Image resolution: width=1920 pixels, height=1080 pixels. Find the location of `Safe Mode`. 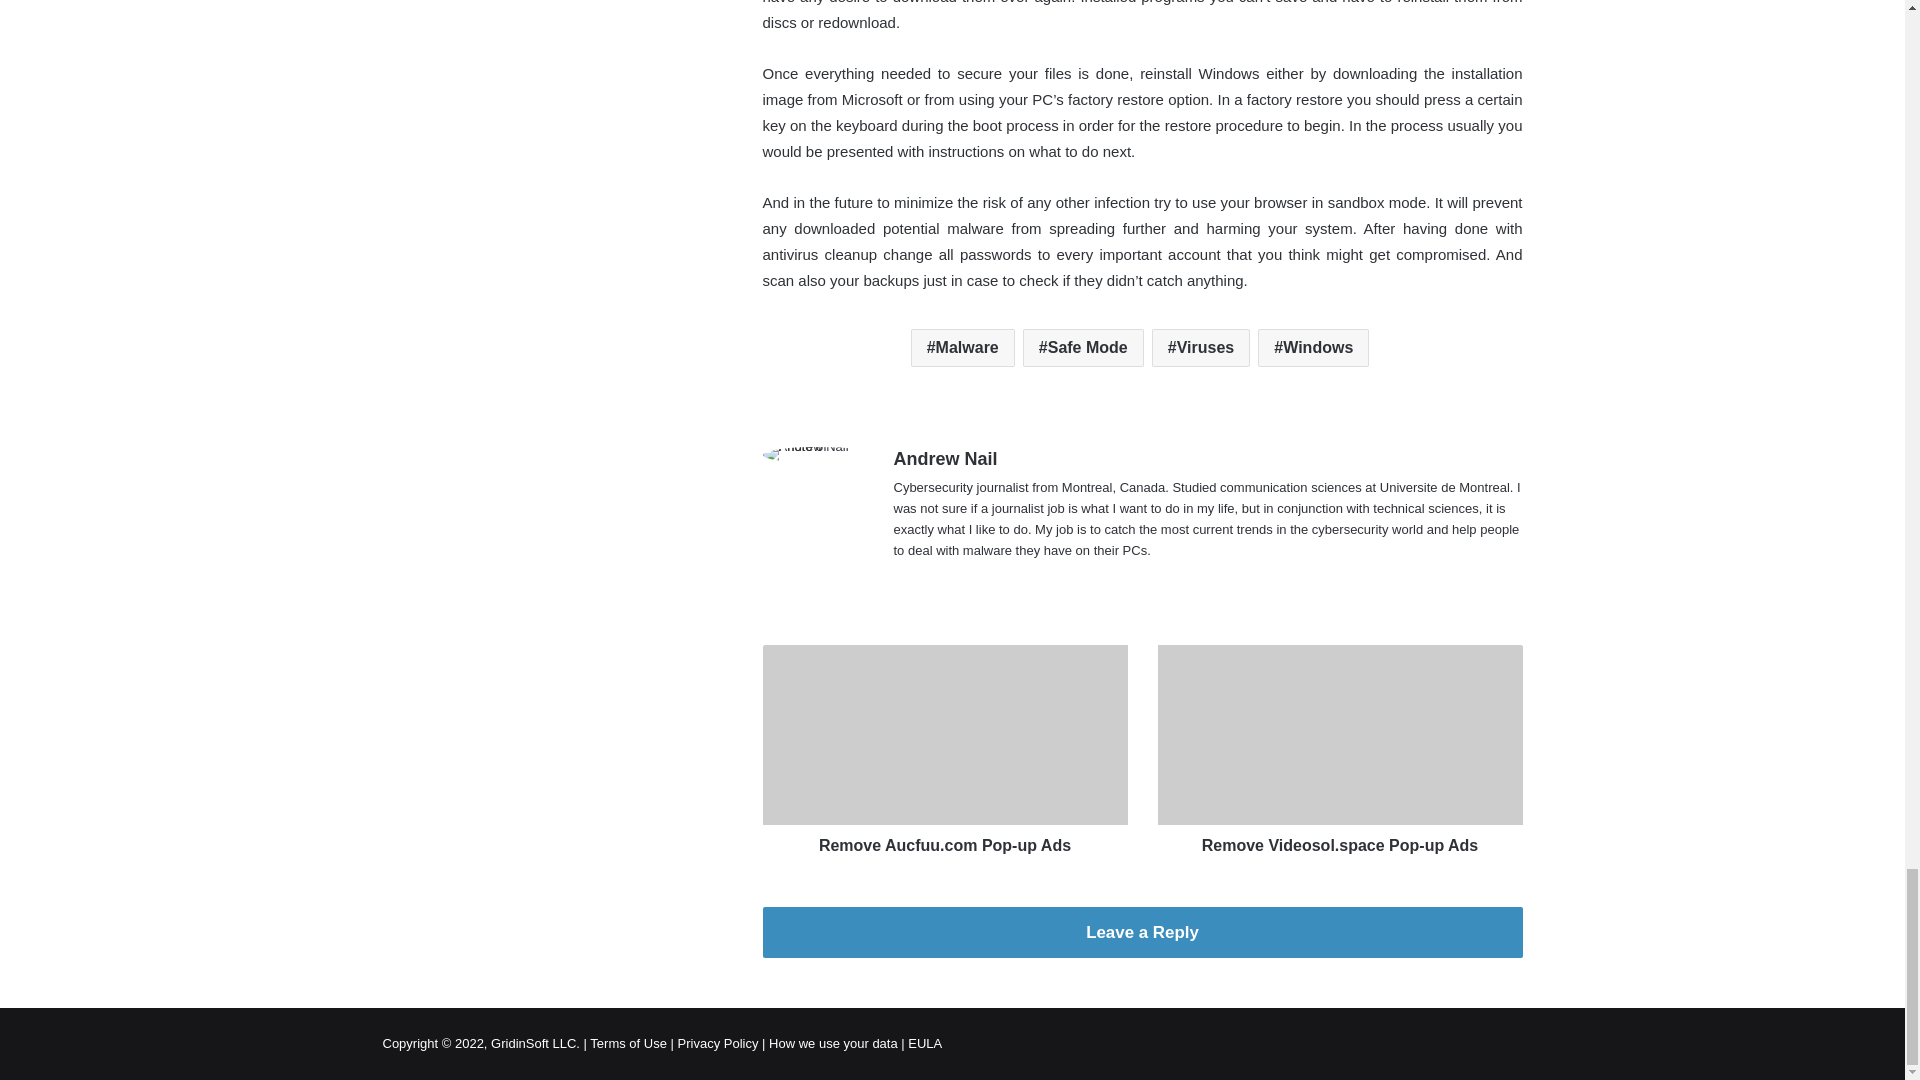

Safe Mode is located at coordinates (1084, 348).